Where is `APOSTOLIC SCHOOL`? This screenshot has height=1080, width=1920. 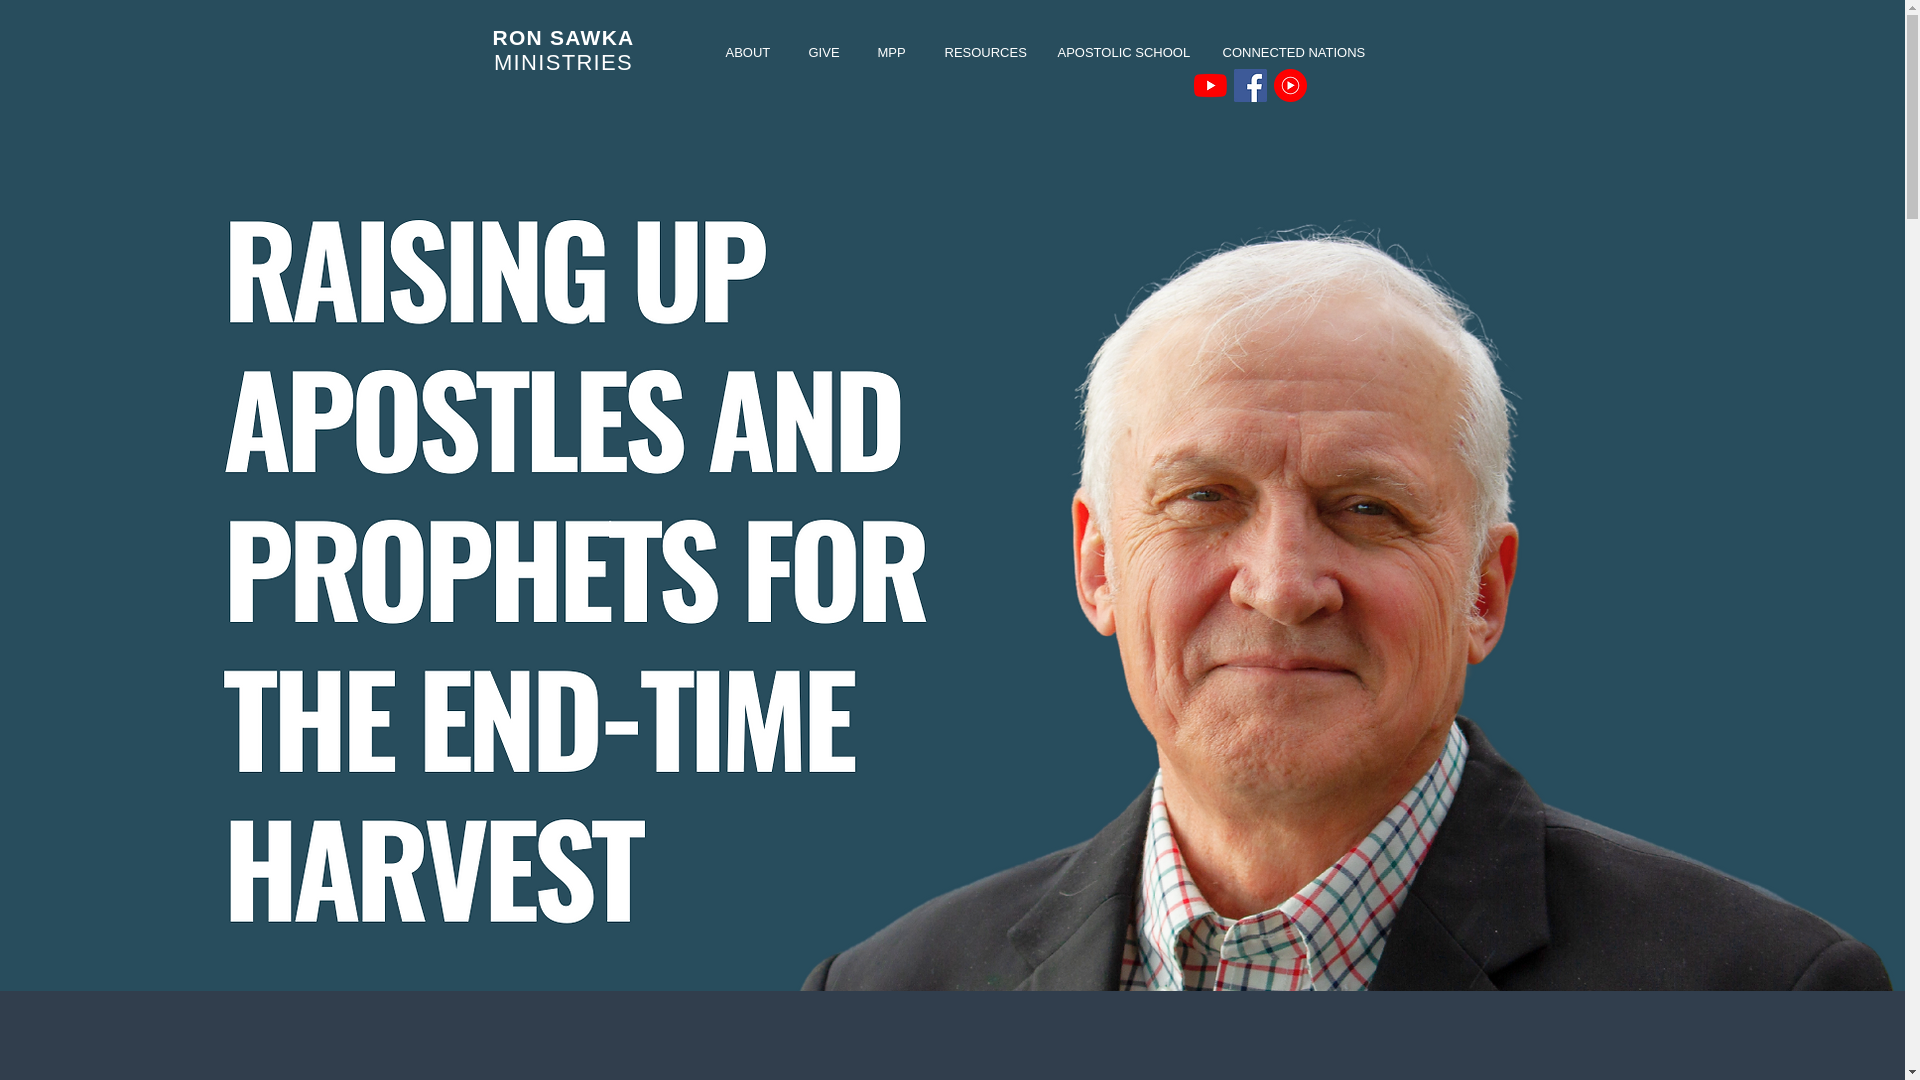
APOSTOLIC SCHOOL is located at coordinates (1120, 52).